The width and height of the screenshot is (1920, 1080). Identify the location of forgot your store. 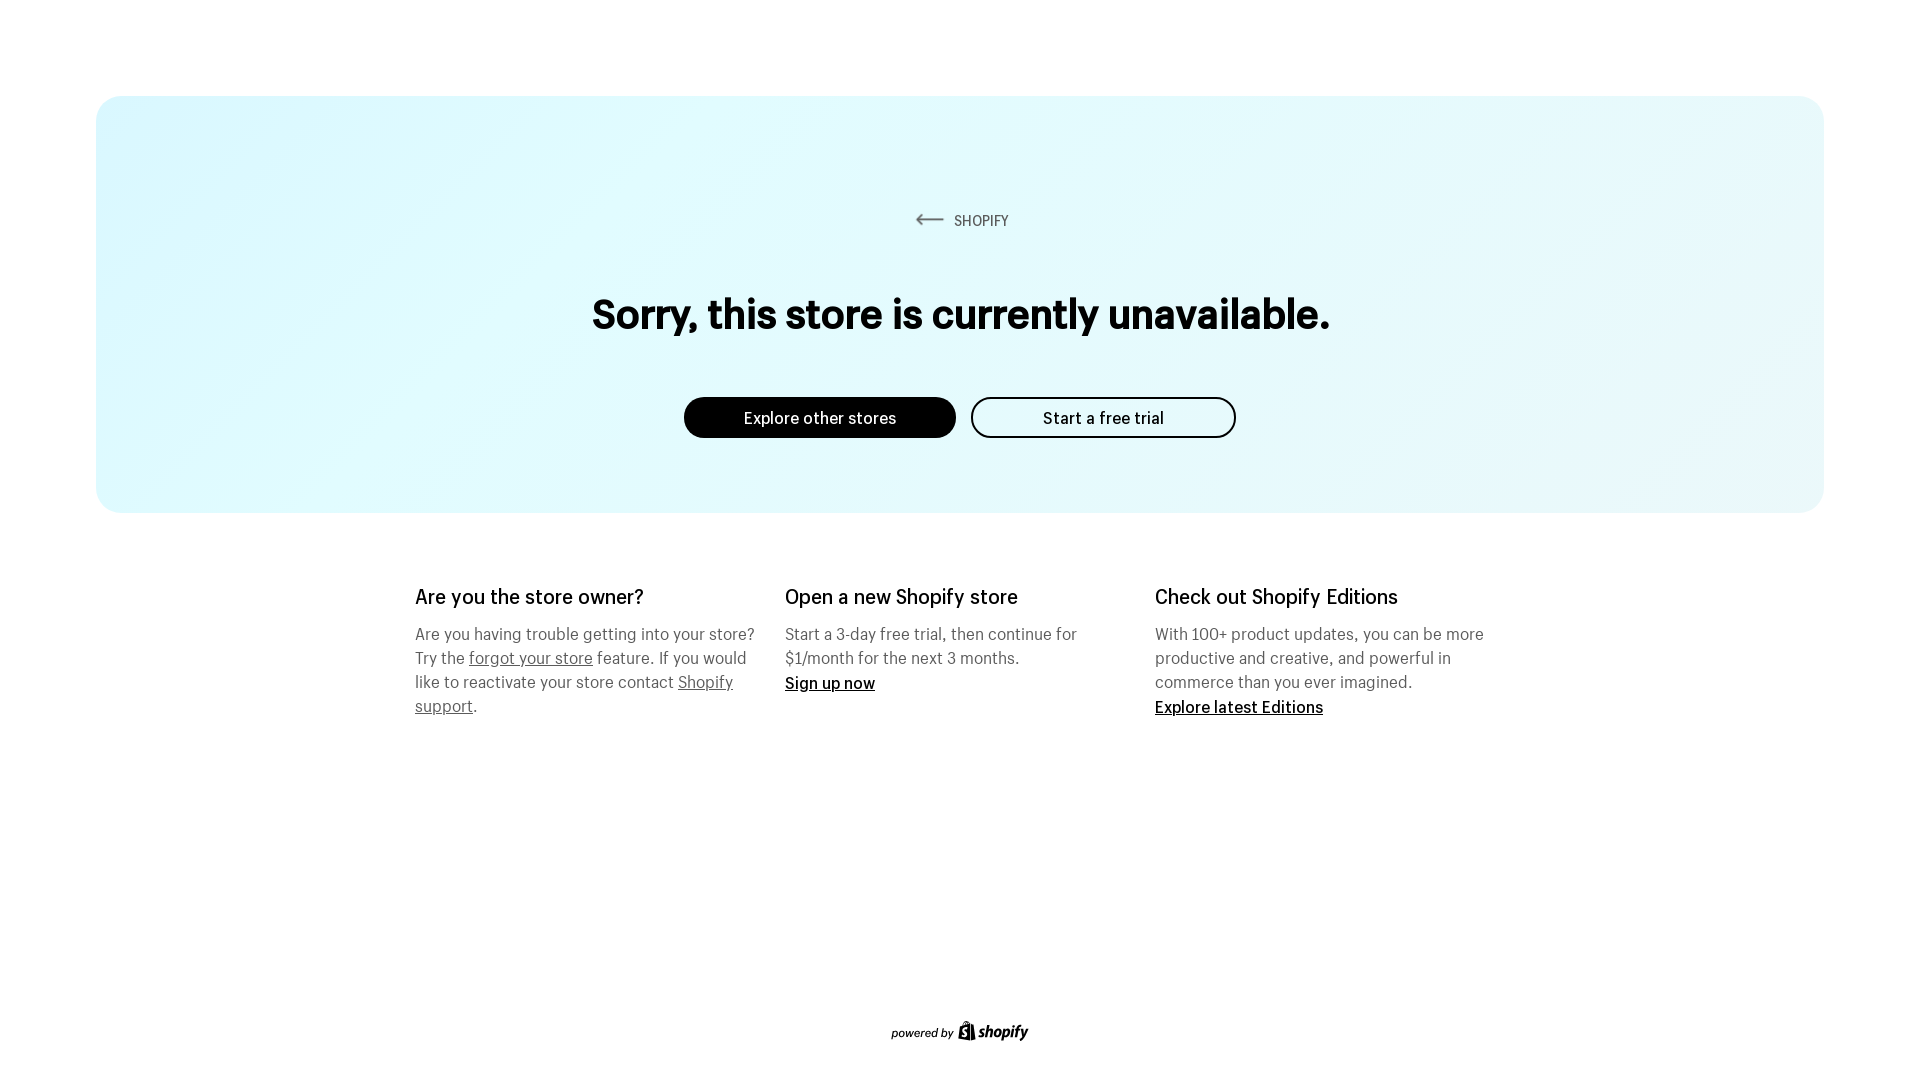
(531, 655).